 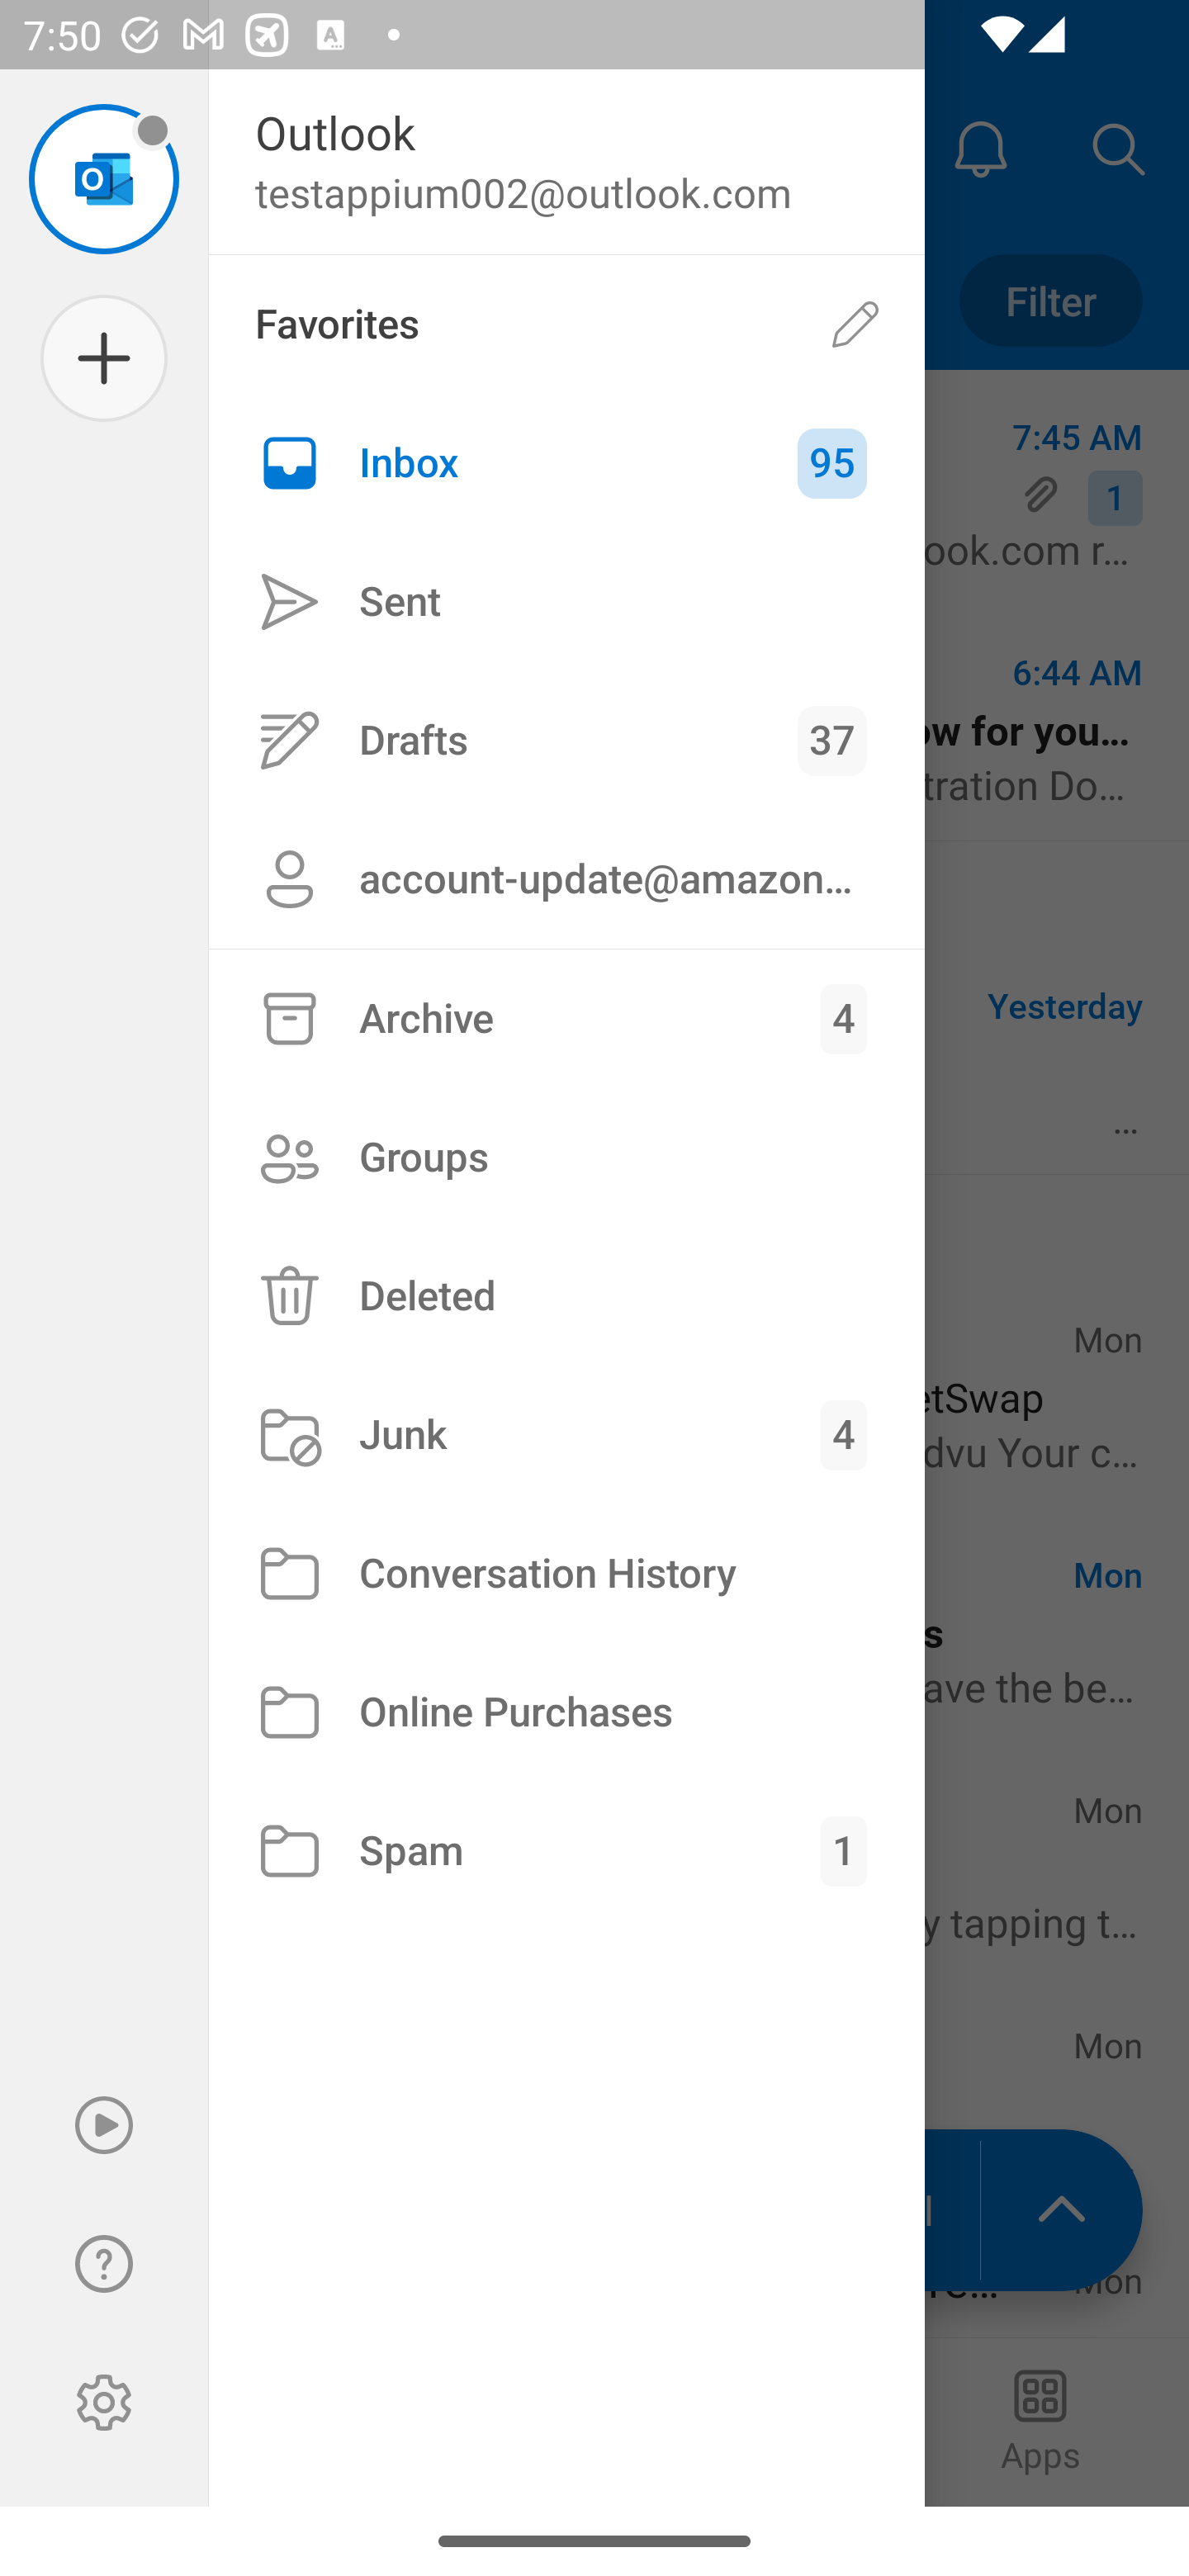 I want to click on Junk Junk, 5 of 8, level 1, 4 unread emails, so click(x=566, y=1435).